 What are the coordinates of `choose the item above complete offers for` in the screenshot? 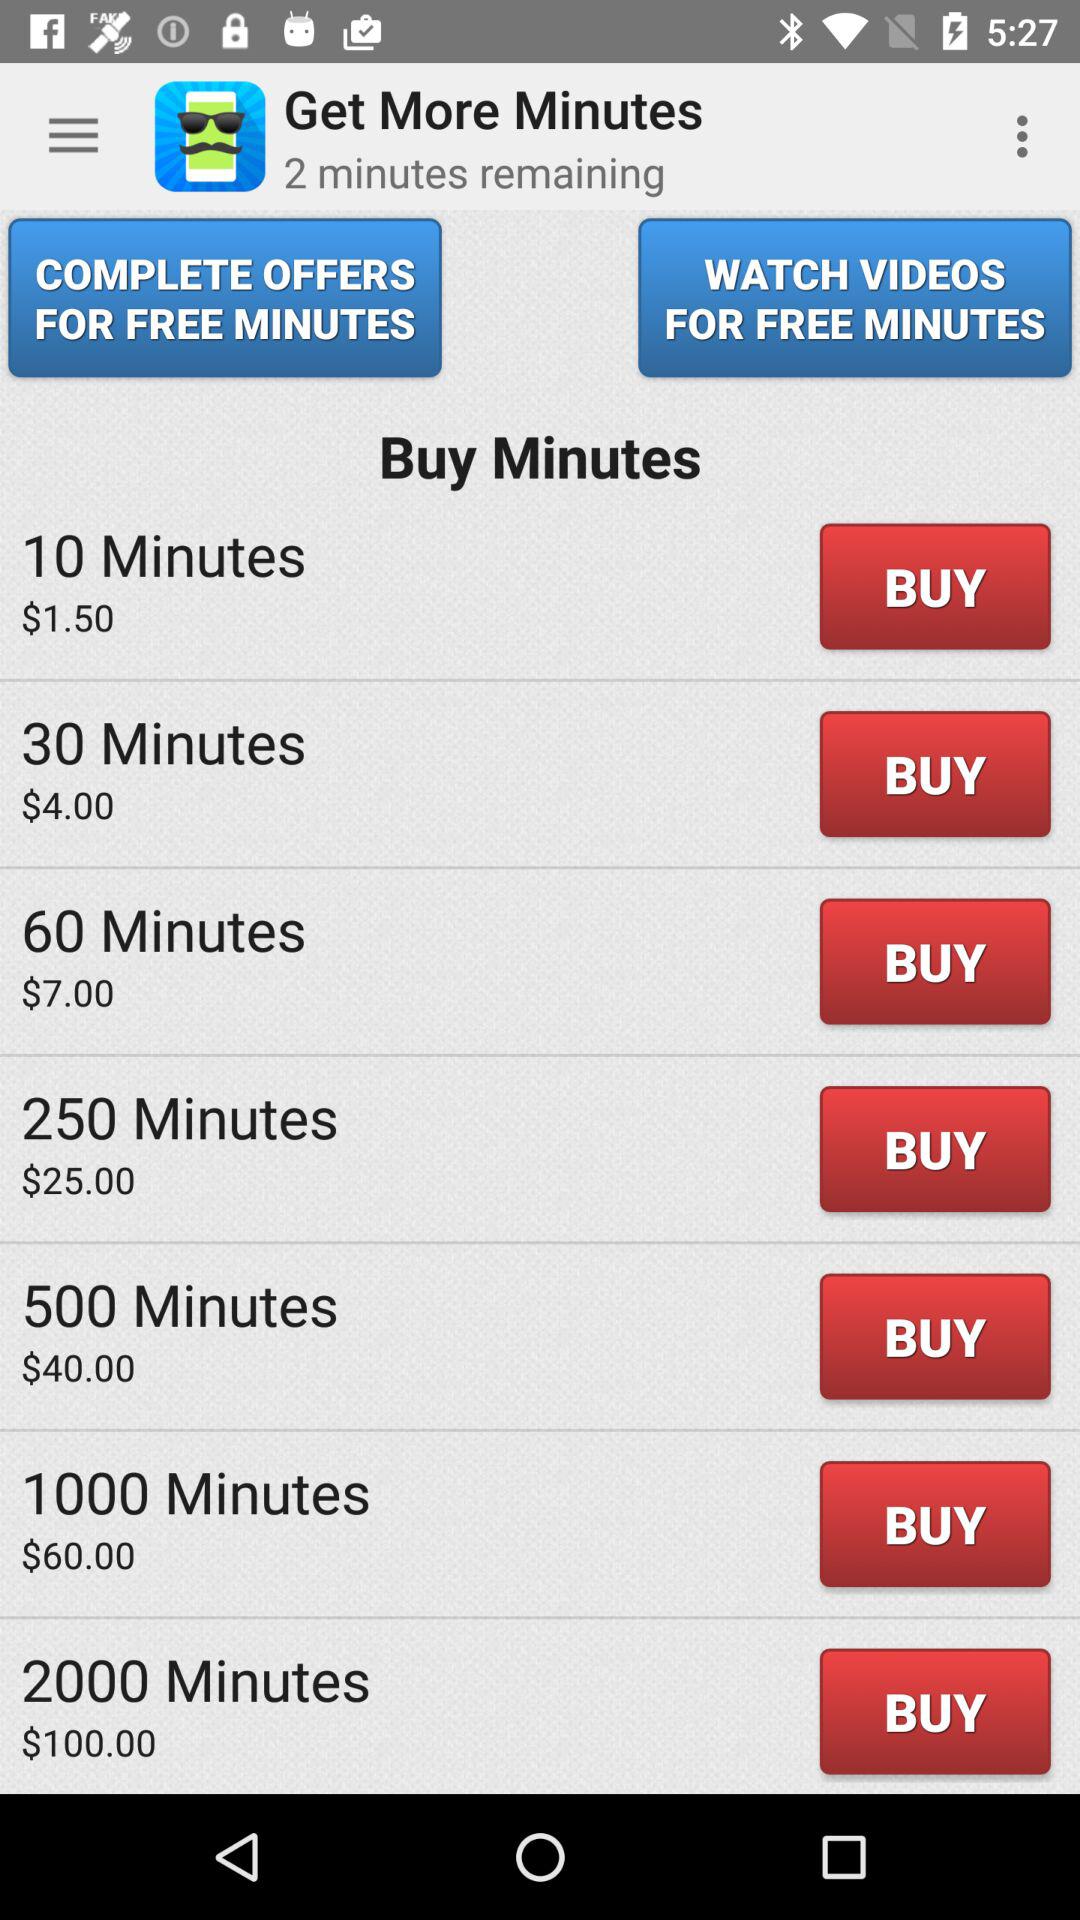 It's located at (73, 136).